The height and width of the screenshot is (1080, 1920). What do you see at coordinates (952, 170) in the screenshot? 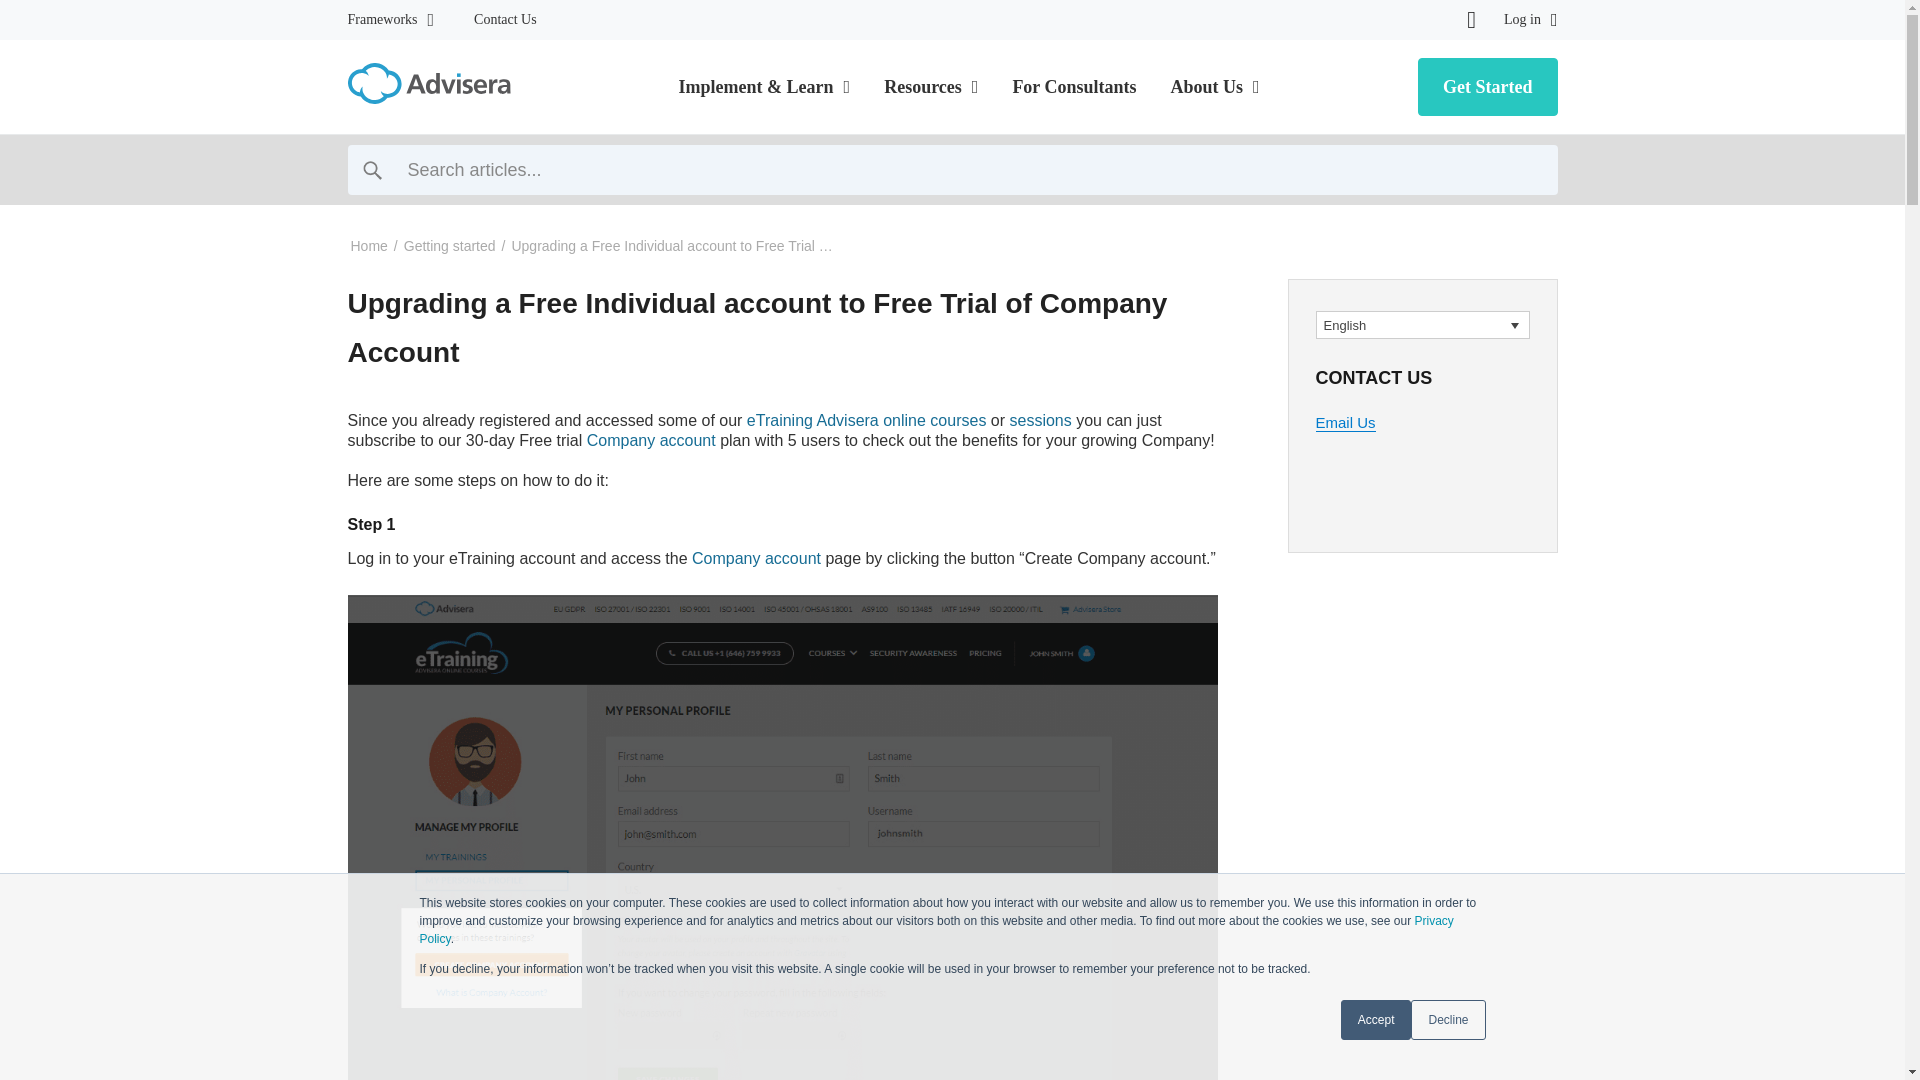
I see `Search articles...` at bounding box center [952, 170].